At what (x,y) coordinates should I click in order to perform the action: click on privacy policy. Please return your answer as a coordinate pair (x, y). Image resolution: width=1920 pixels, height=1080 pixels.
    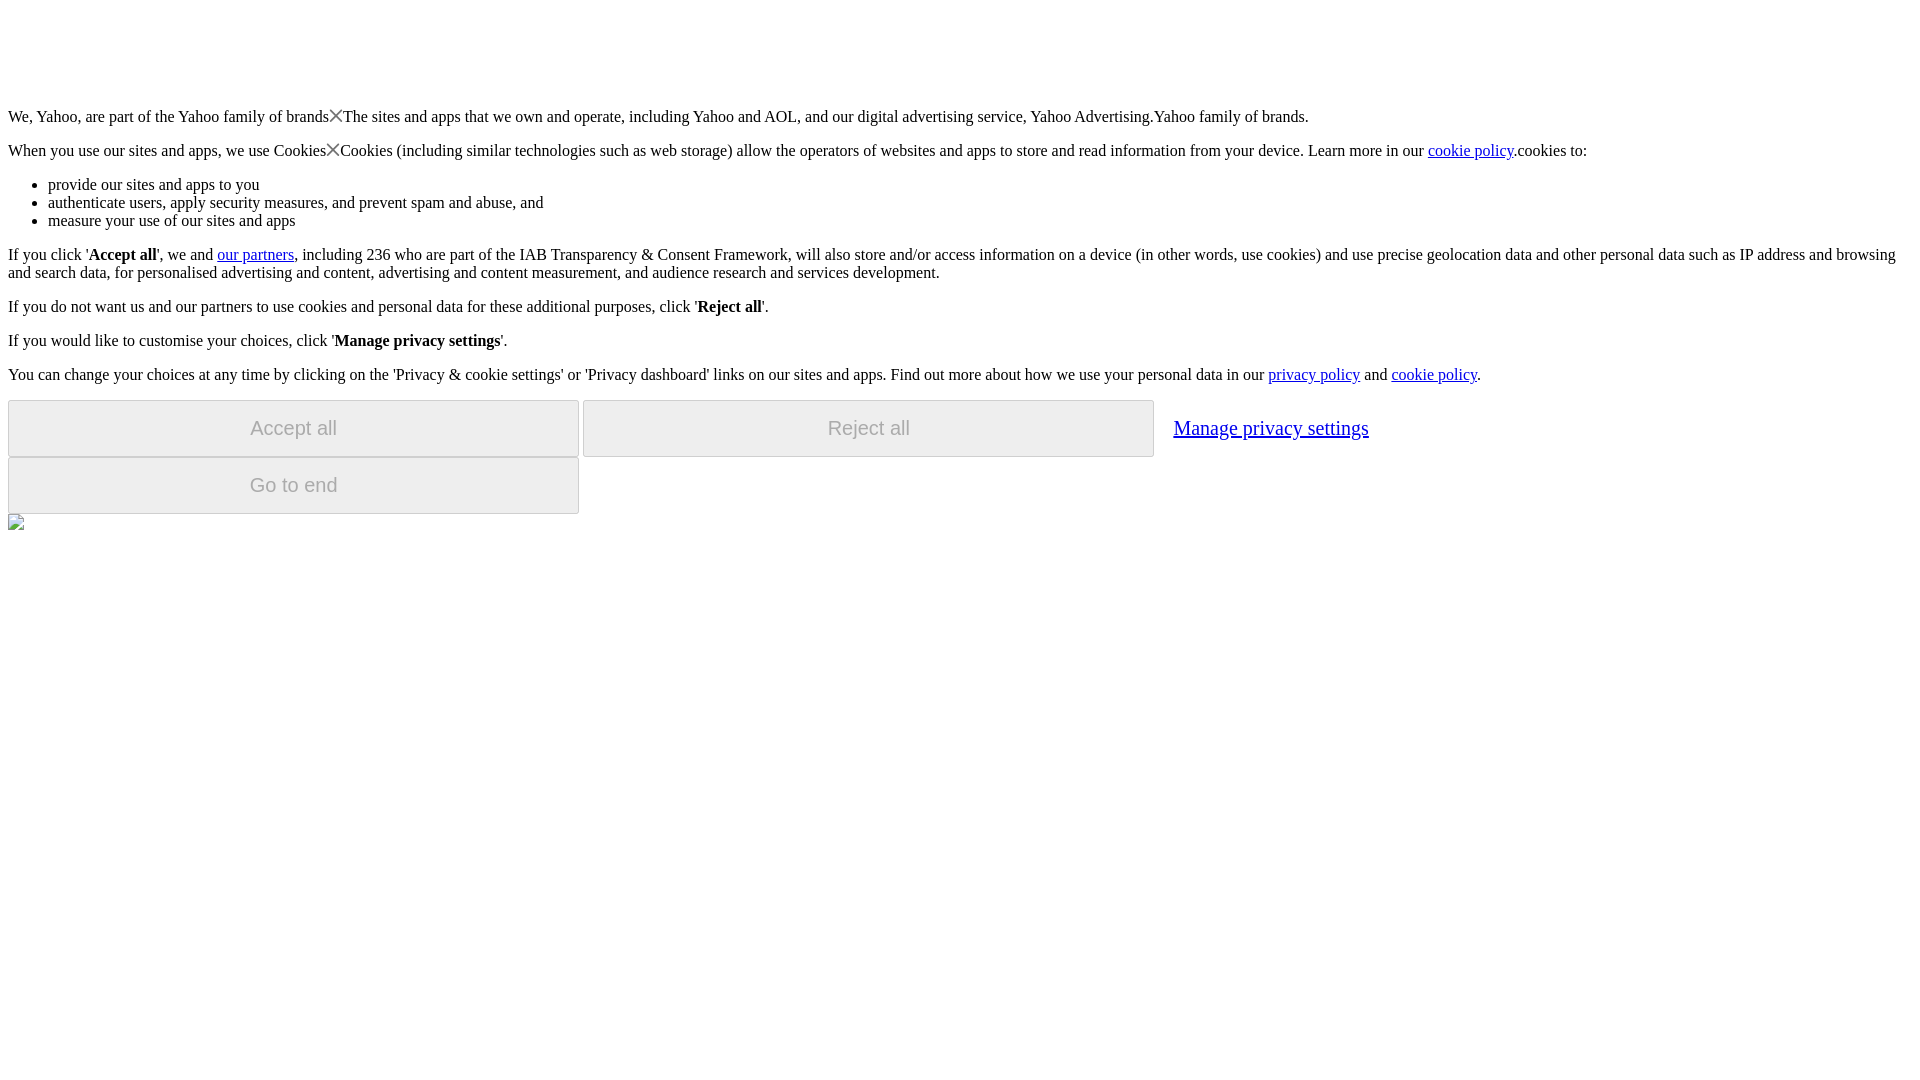
    Looking at the image, I should click on (1313, 374).